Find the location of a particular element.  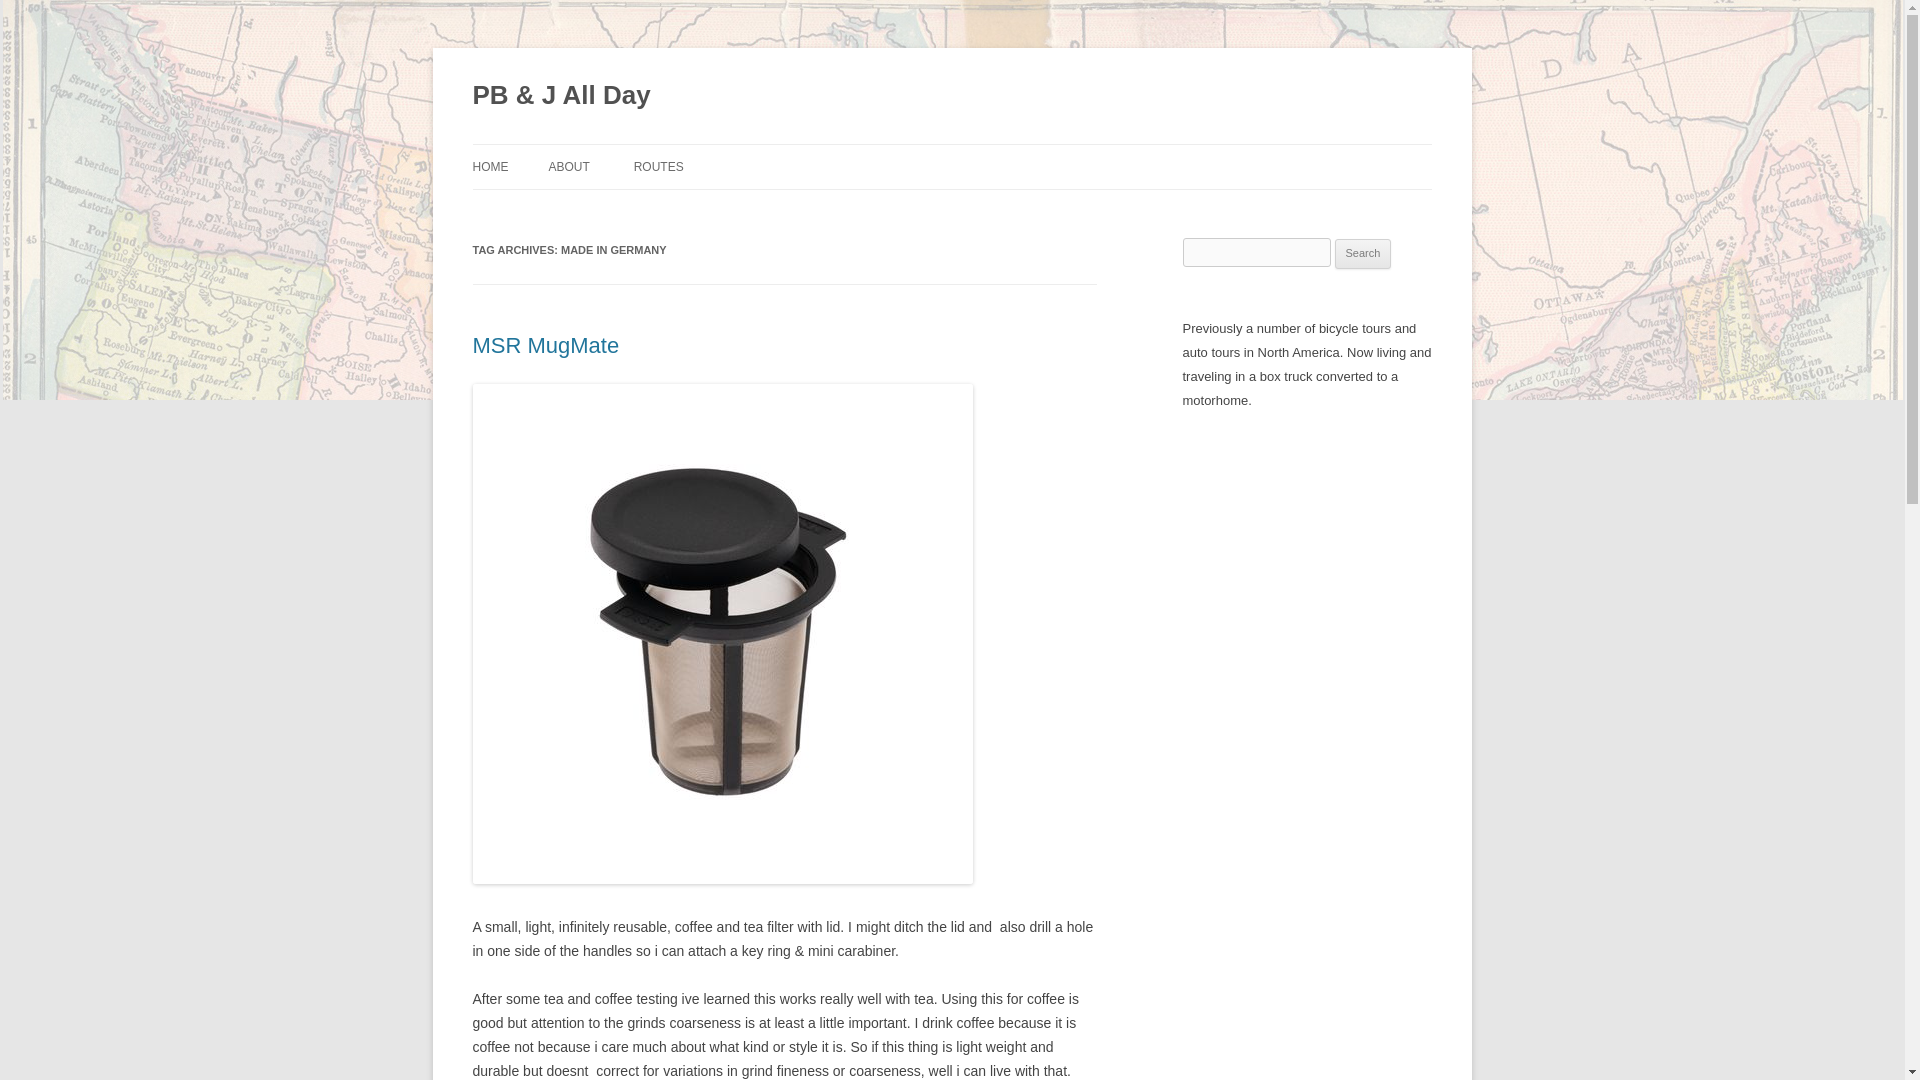

Skip to content is located at coordinates (998, 150).